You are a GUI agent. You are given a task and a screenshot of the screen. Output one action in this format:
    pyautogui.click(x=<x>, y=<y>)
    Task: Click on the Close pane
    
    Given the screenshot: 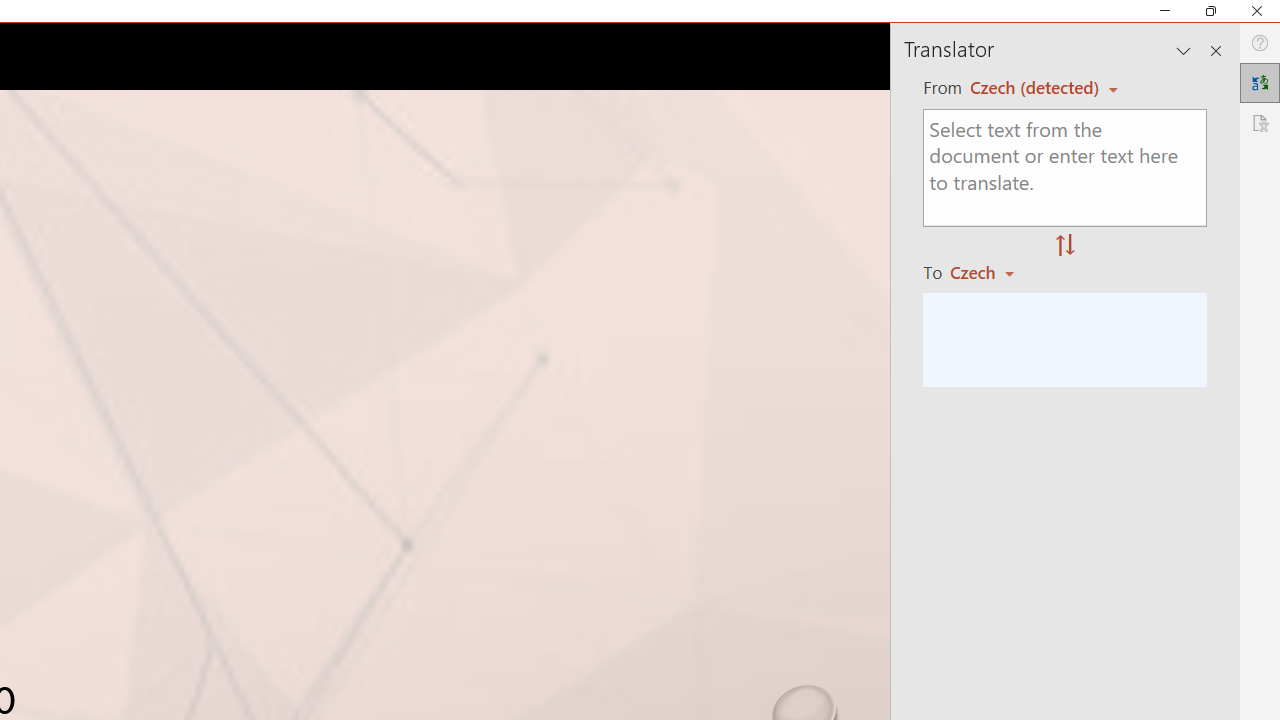 What is the action you would take?
    pyautogui.click(x=1216, y=50)
    